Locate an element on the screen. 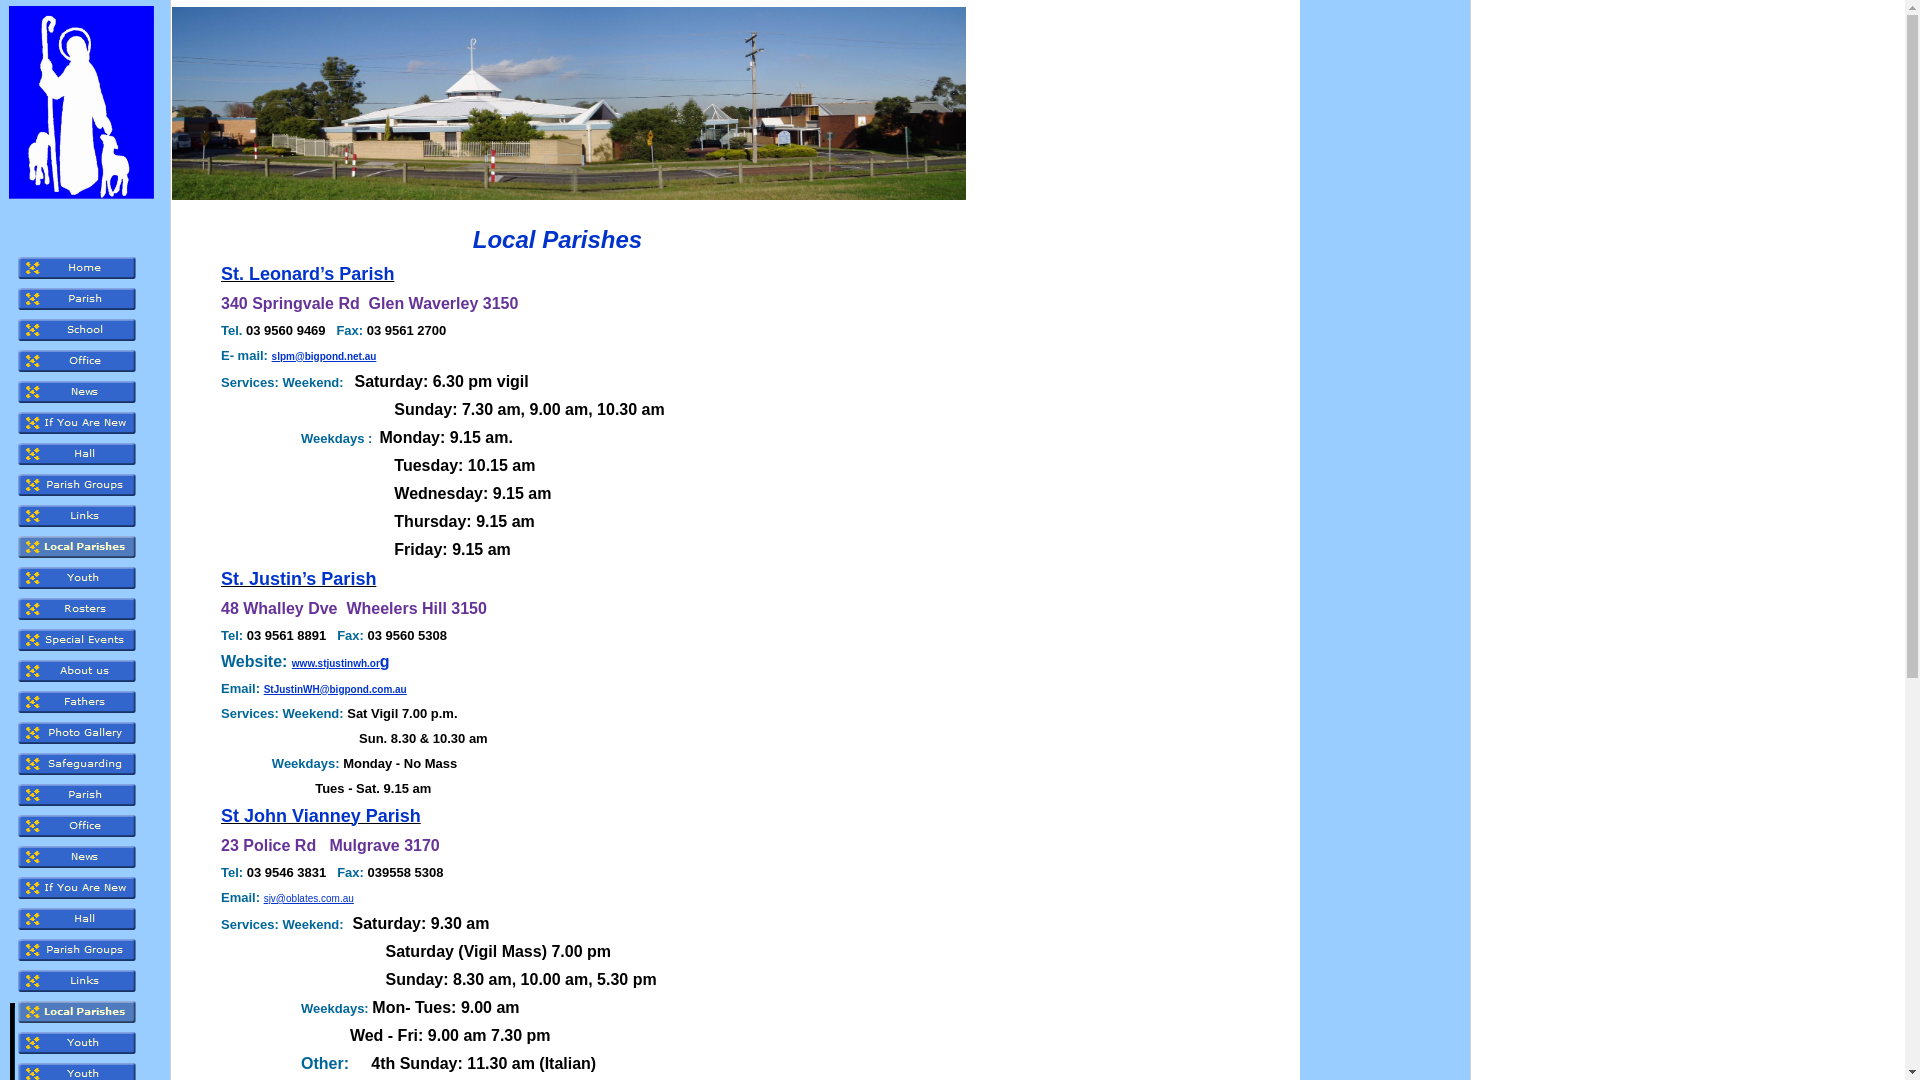  News is located at coordinates (85, 392).